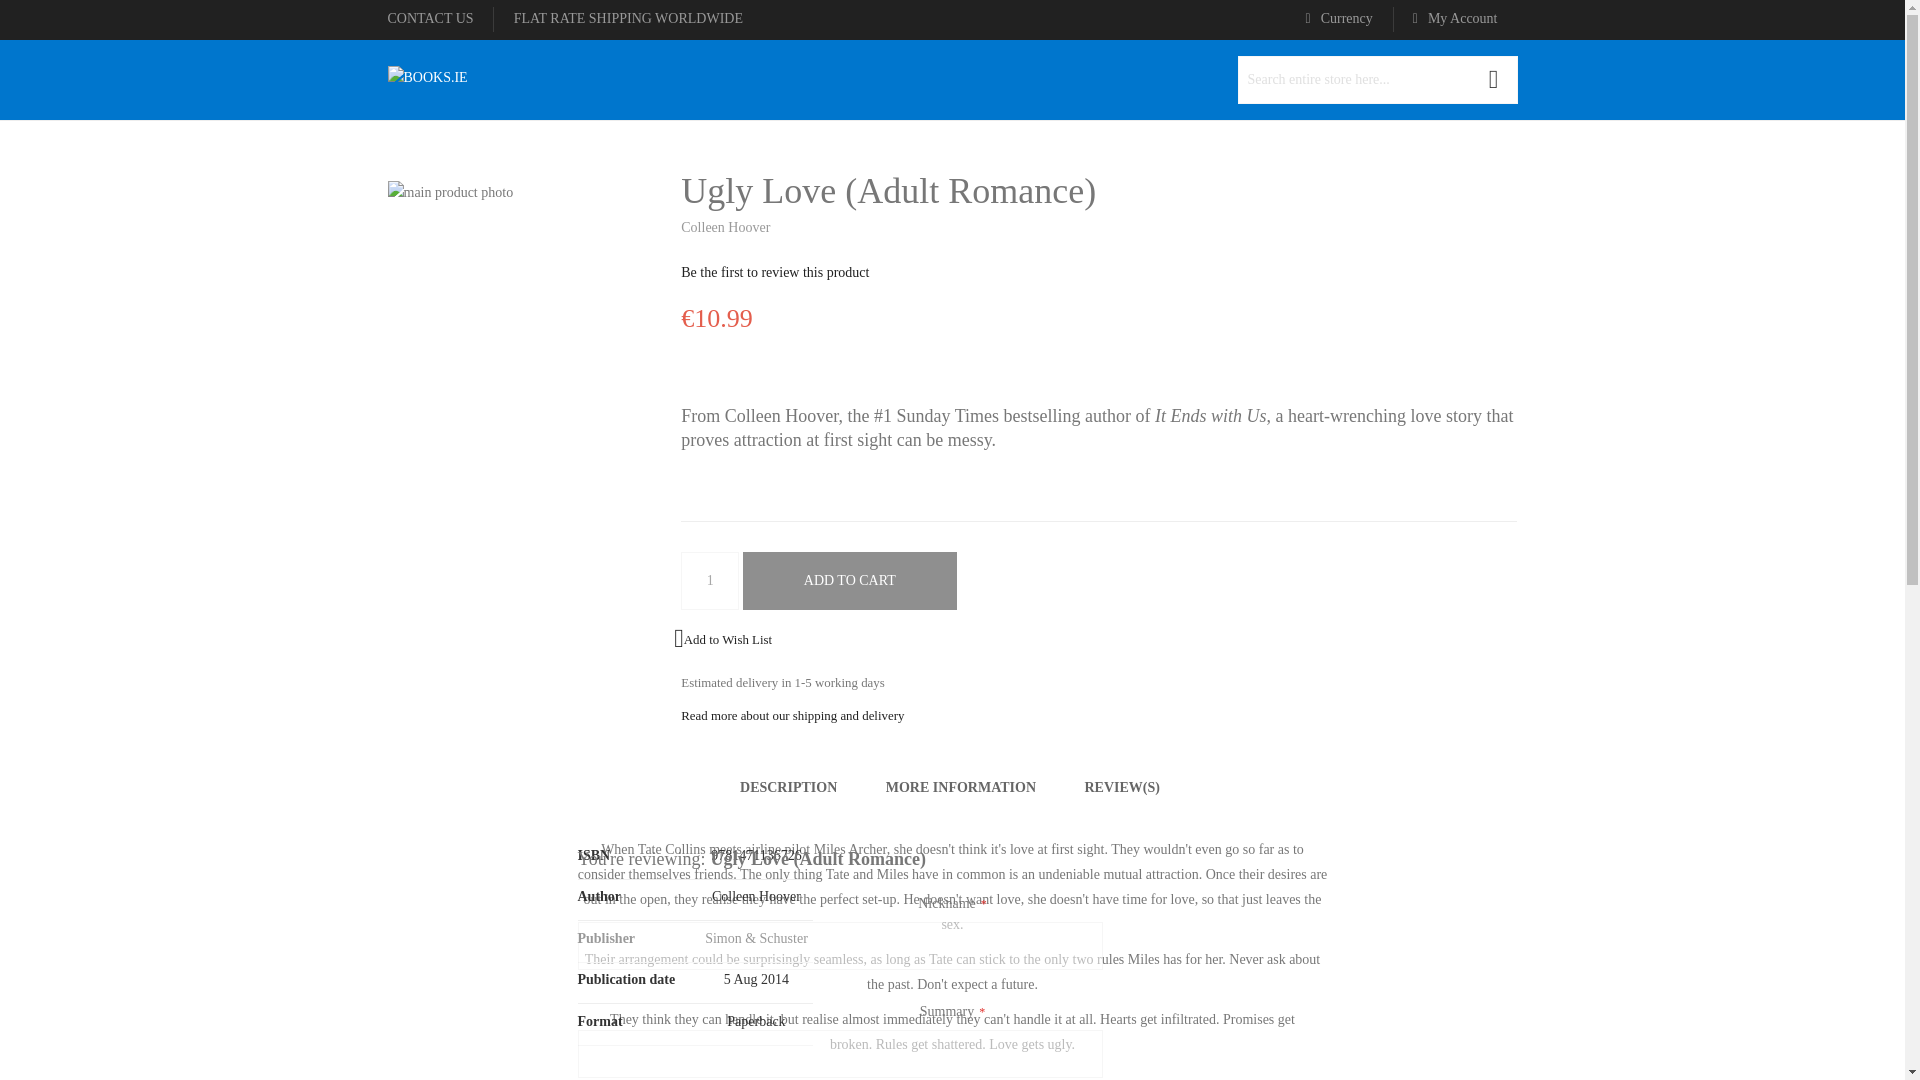  Describe the element at coordinates (628, 18) in the screenshot. I see `Shipping and delivery` at that location.